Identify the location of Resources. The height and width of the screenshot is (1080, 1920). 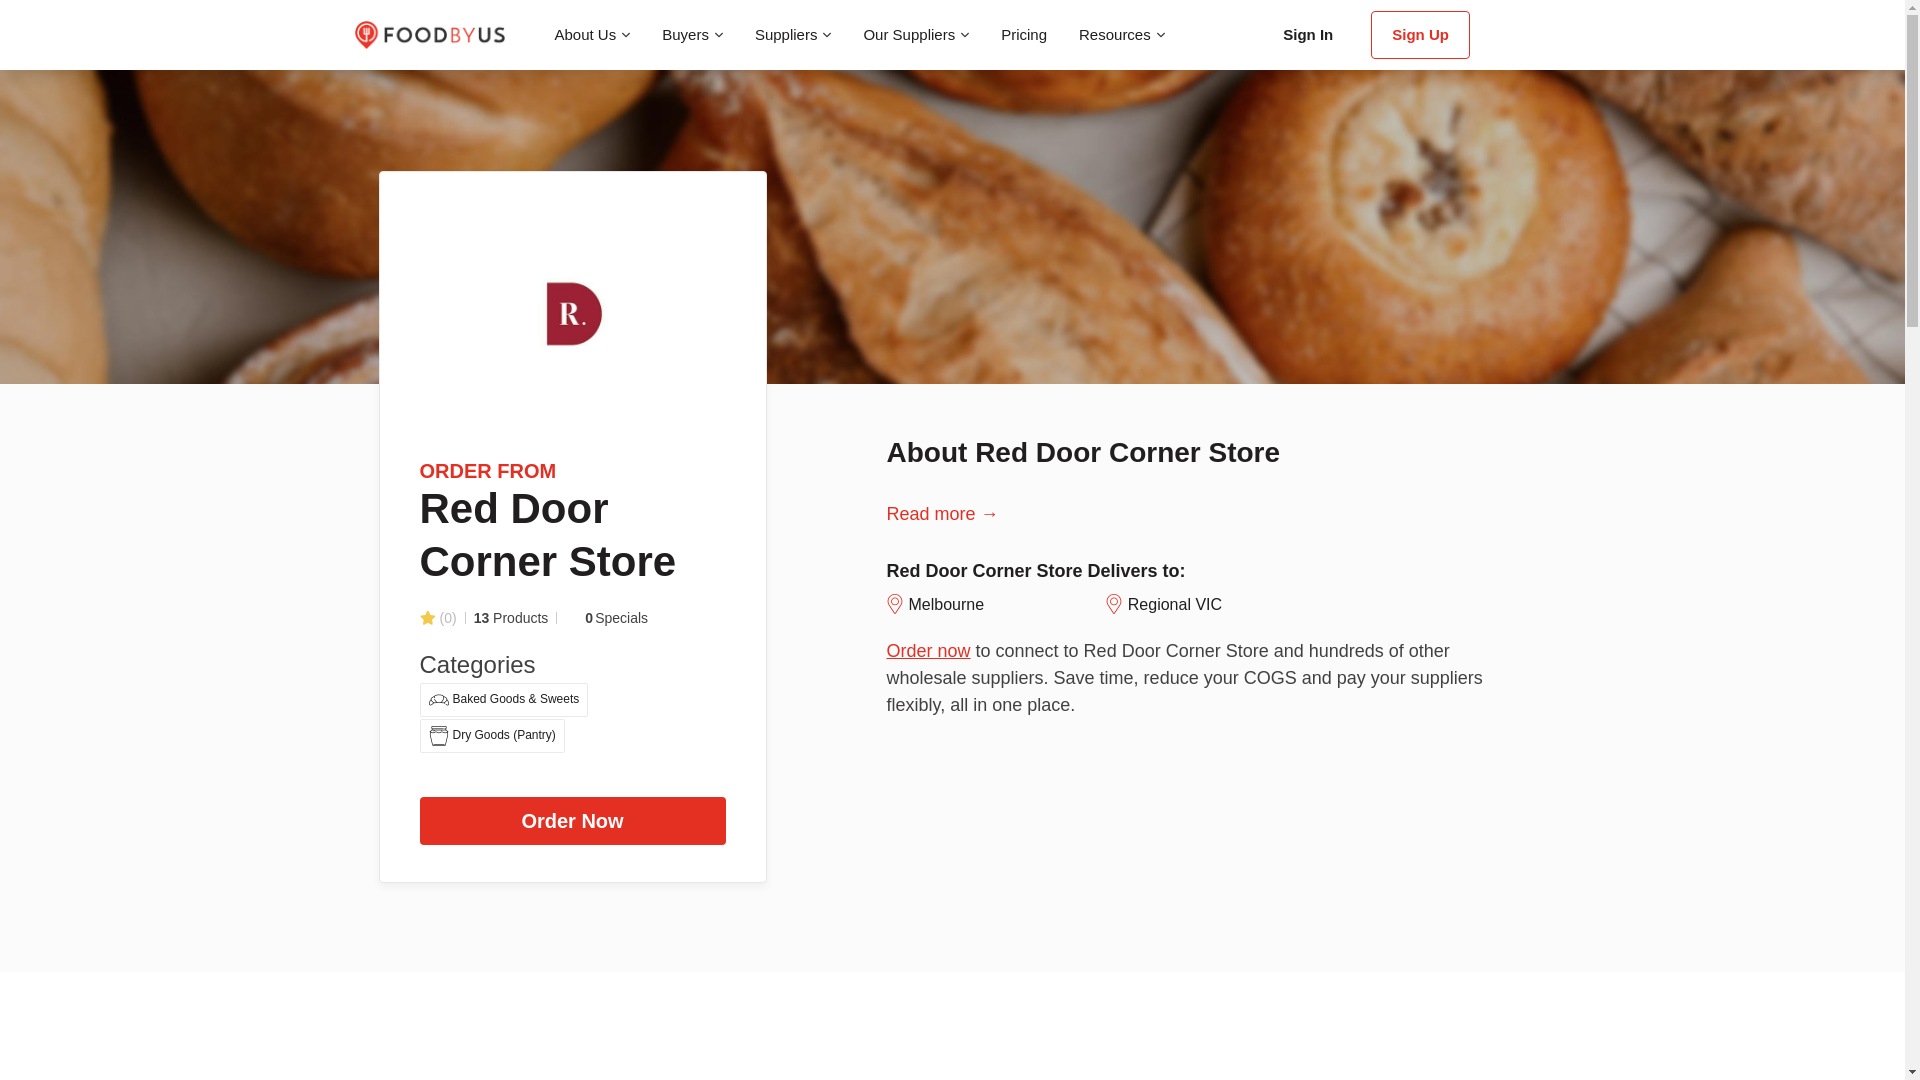
(1122, 35).